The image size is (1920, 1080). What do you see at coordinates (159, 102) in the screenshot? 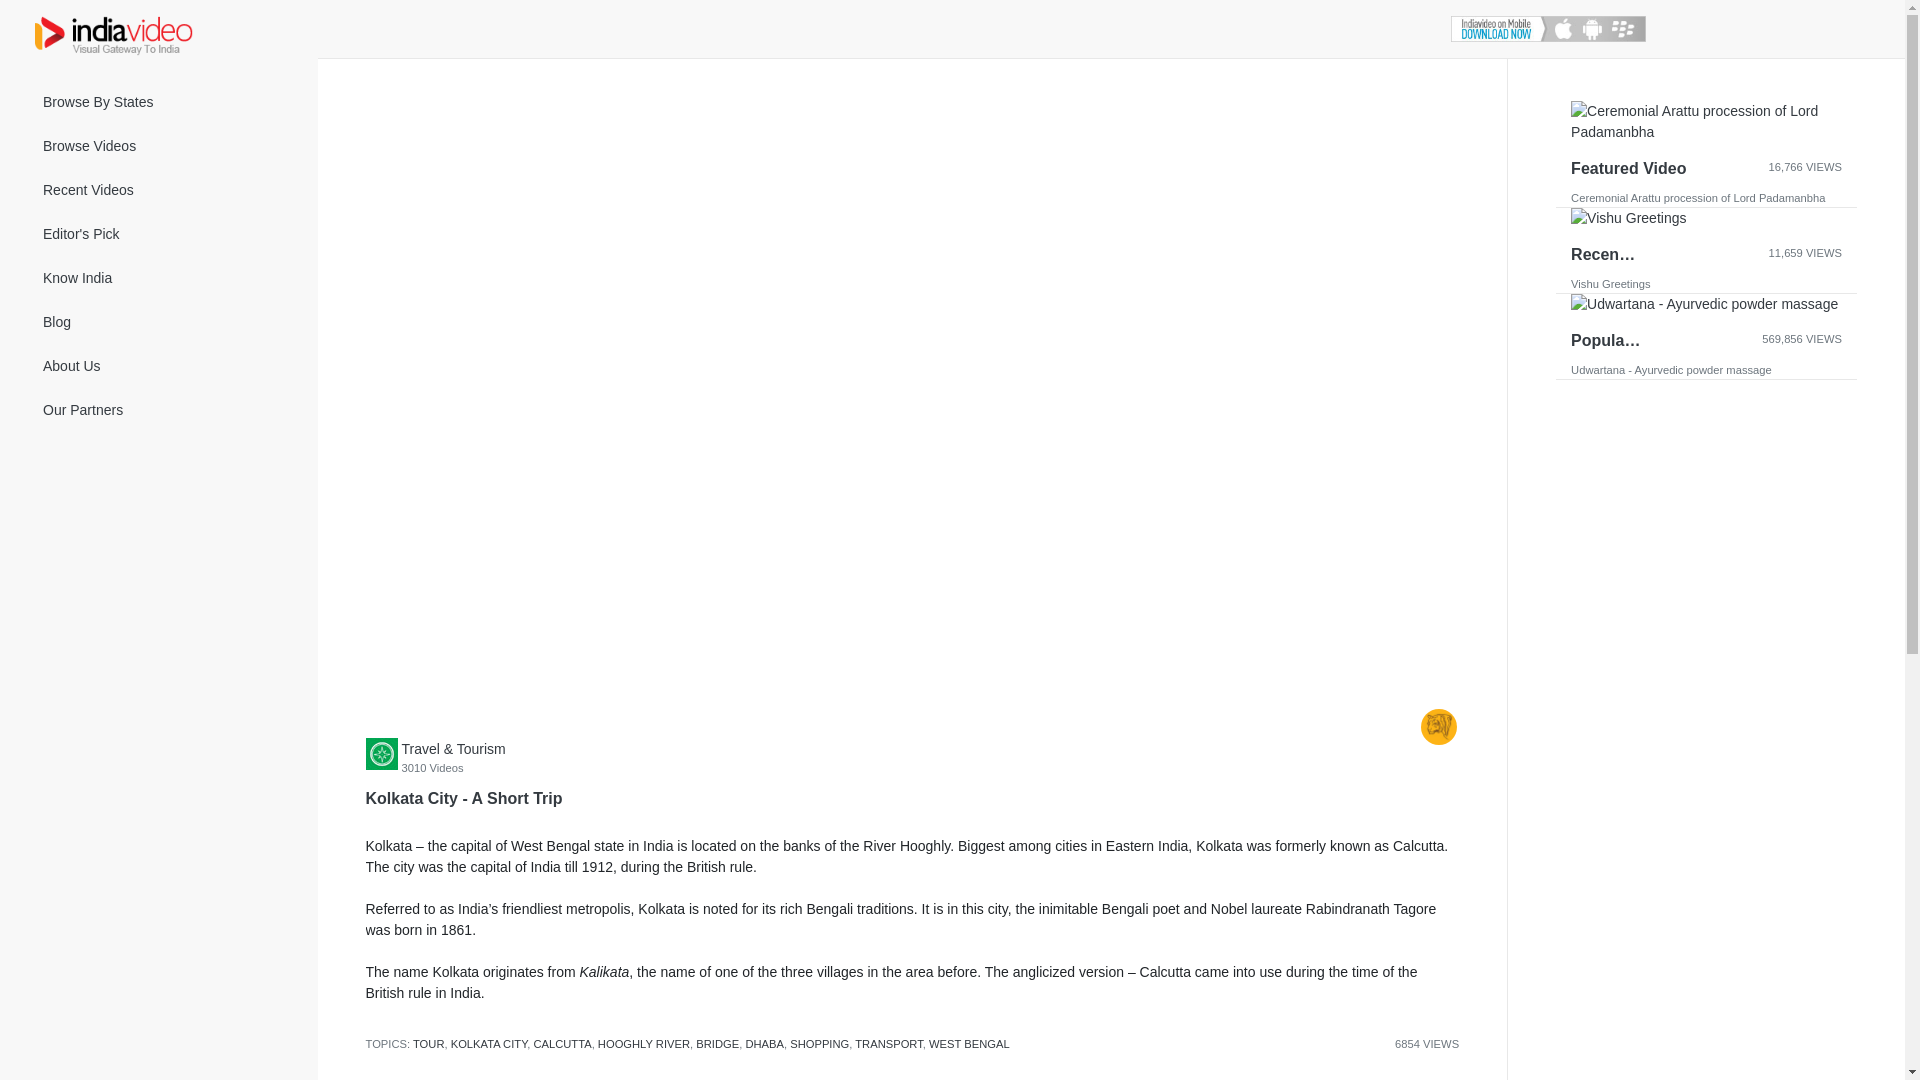
I see `Browse By States` at bounding box center [159, 102].